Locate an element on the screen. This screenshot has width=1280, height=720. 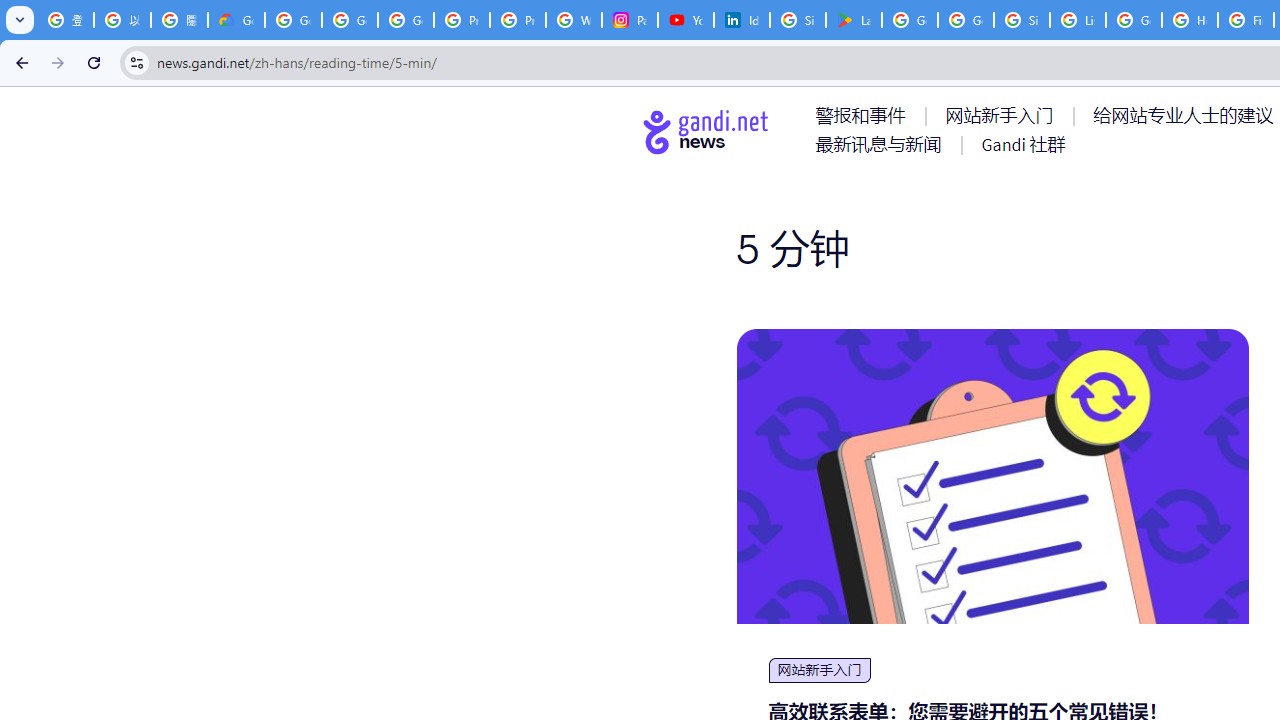
Privacy Help Center - Policies Help is located at coordinates (462, 20).